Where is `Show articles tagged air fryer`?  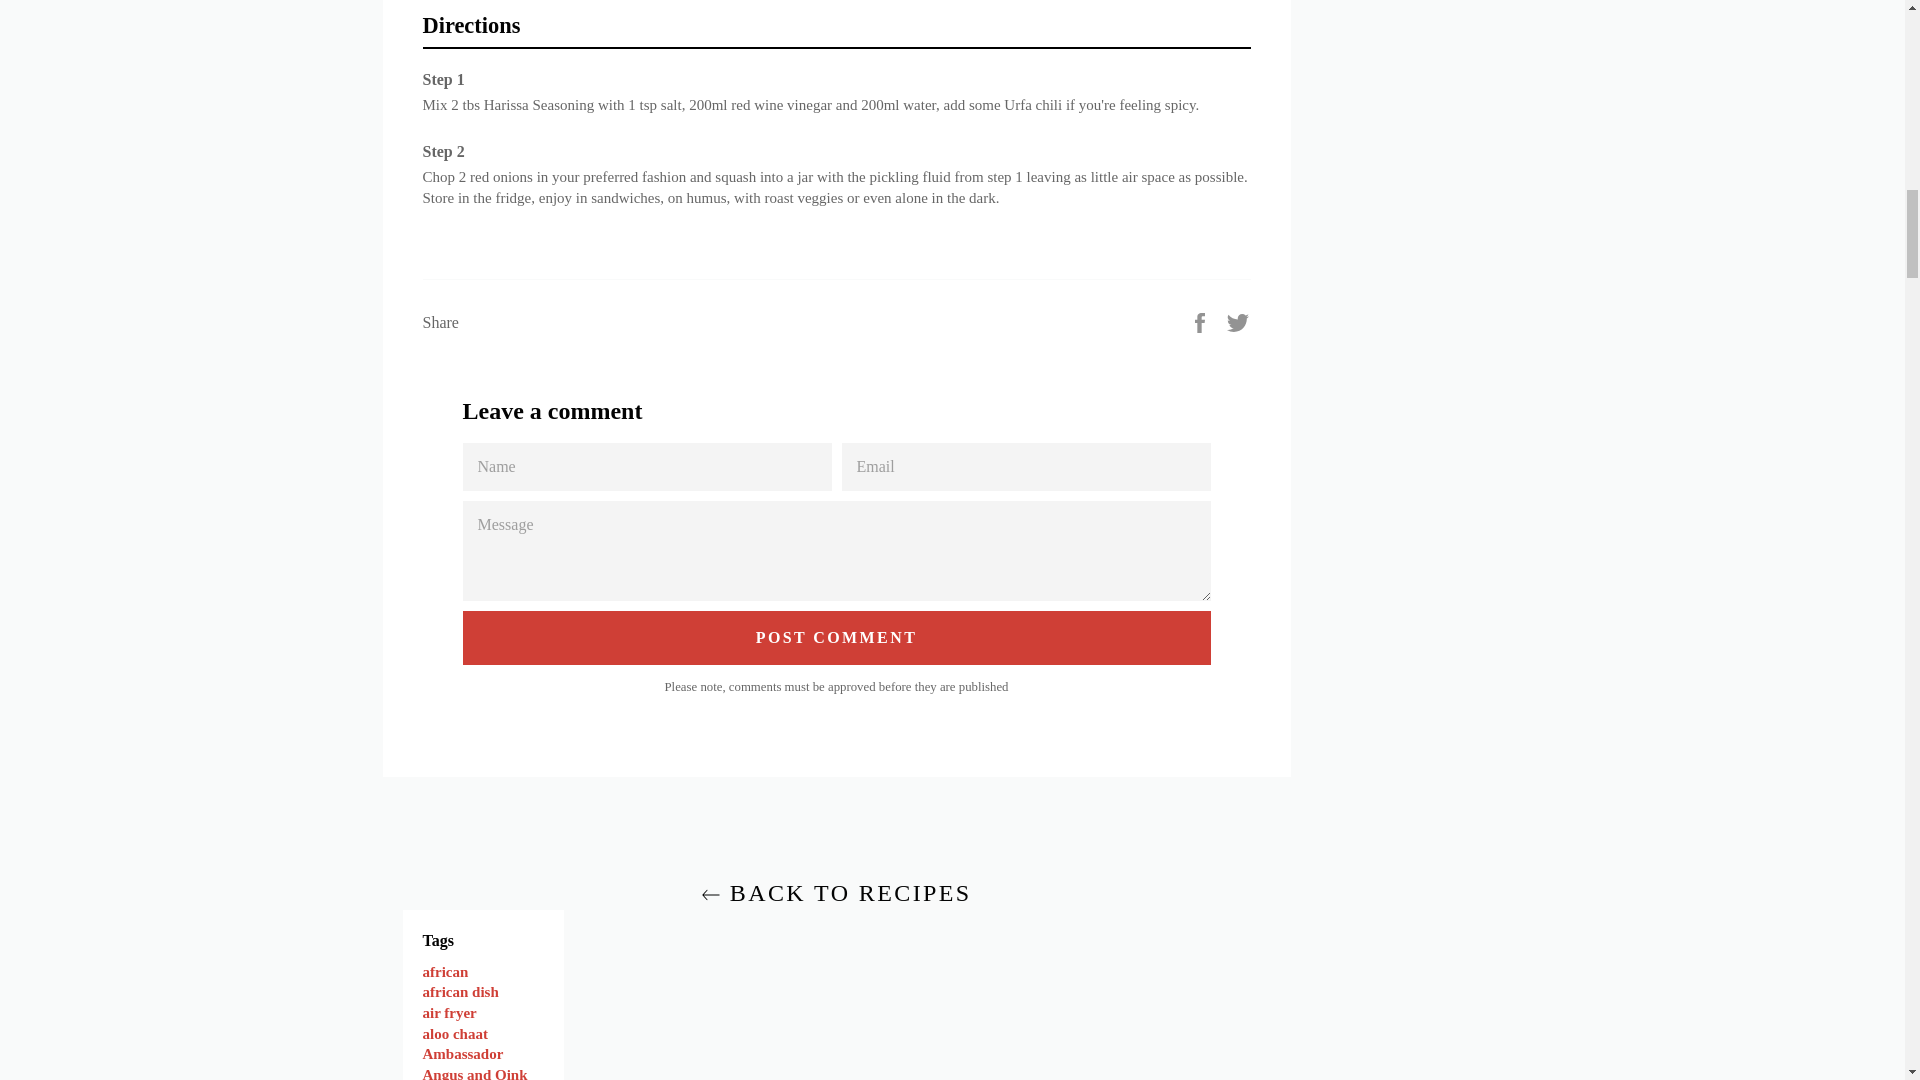
Show articles tagged air fryer is located at coordinates (449, 1012).